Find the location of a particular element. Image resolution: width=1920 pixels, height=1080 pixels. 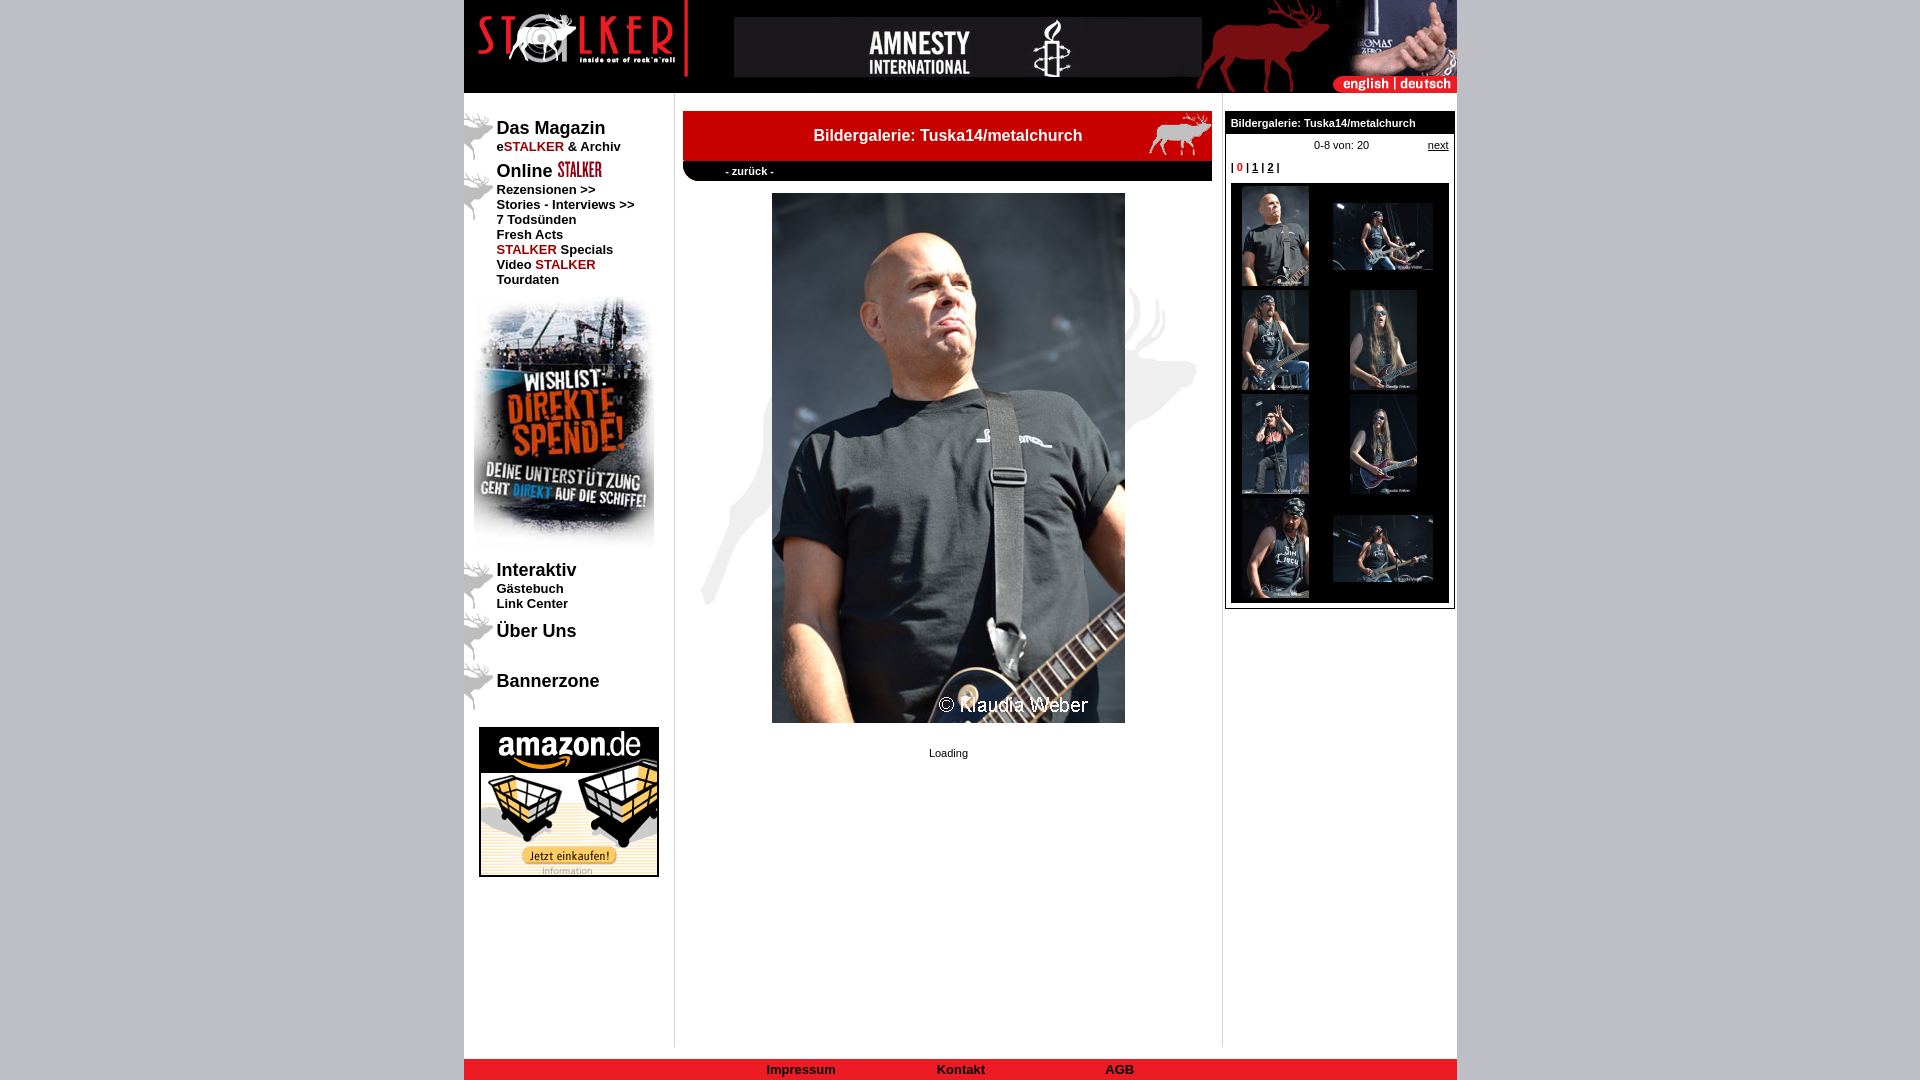

next is located at coordinates (1438, 145).